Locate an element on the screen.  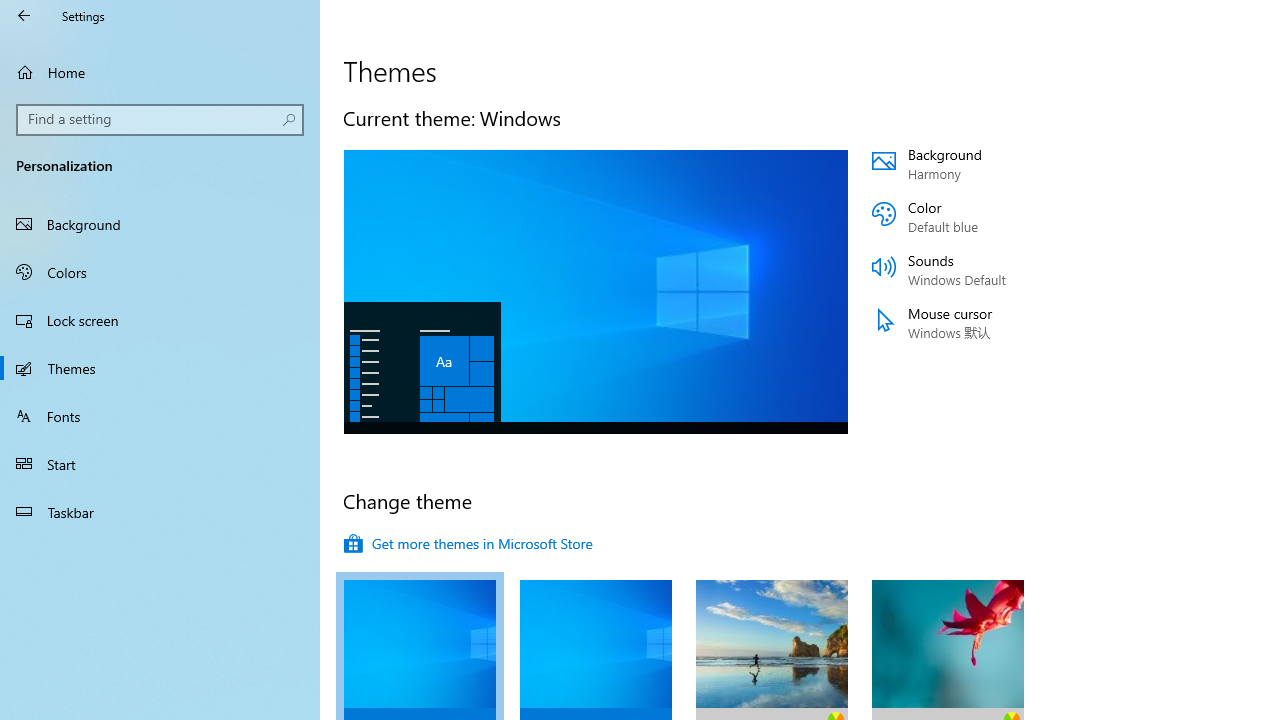
Home is located at coordinates (160, 72).